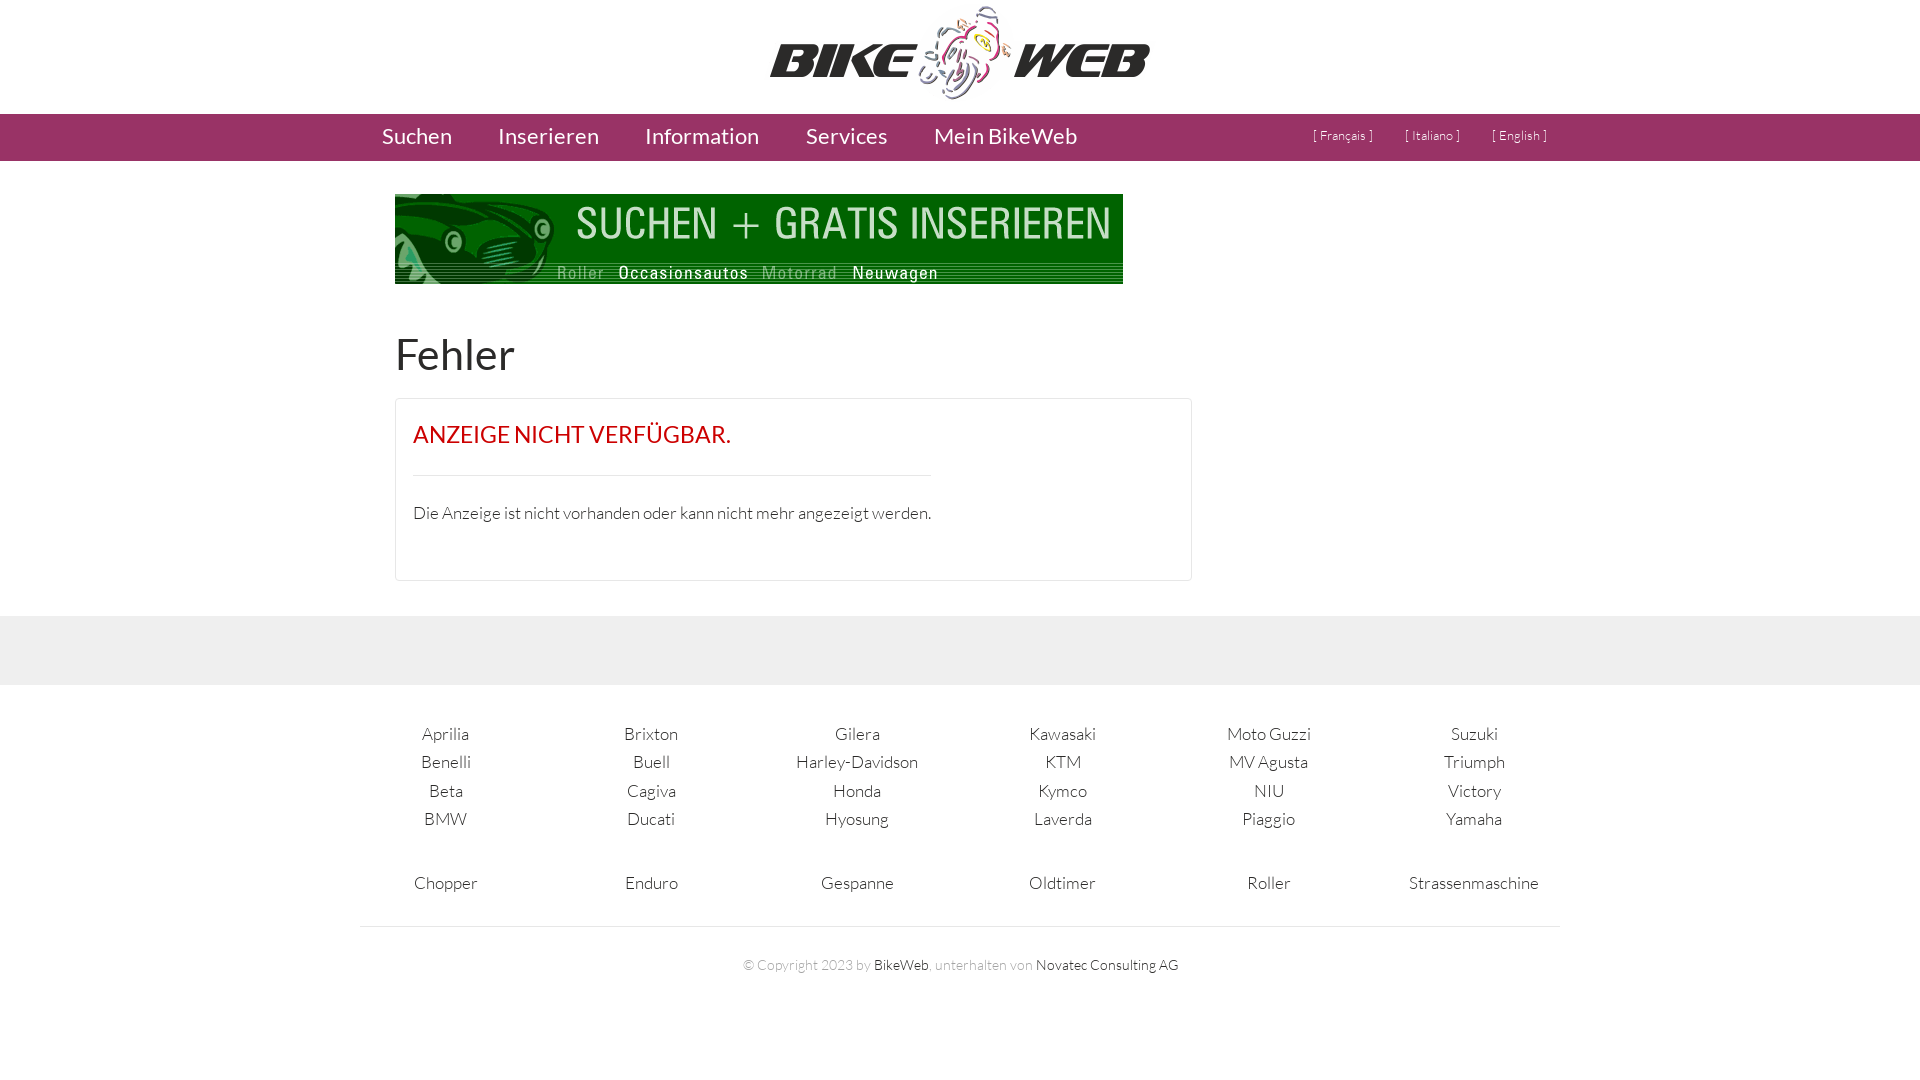 The image size is (1920, 1080). I want to click on Inserieren, so click(548, 138).